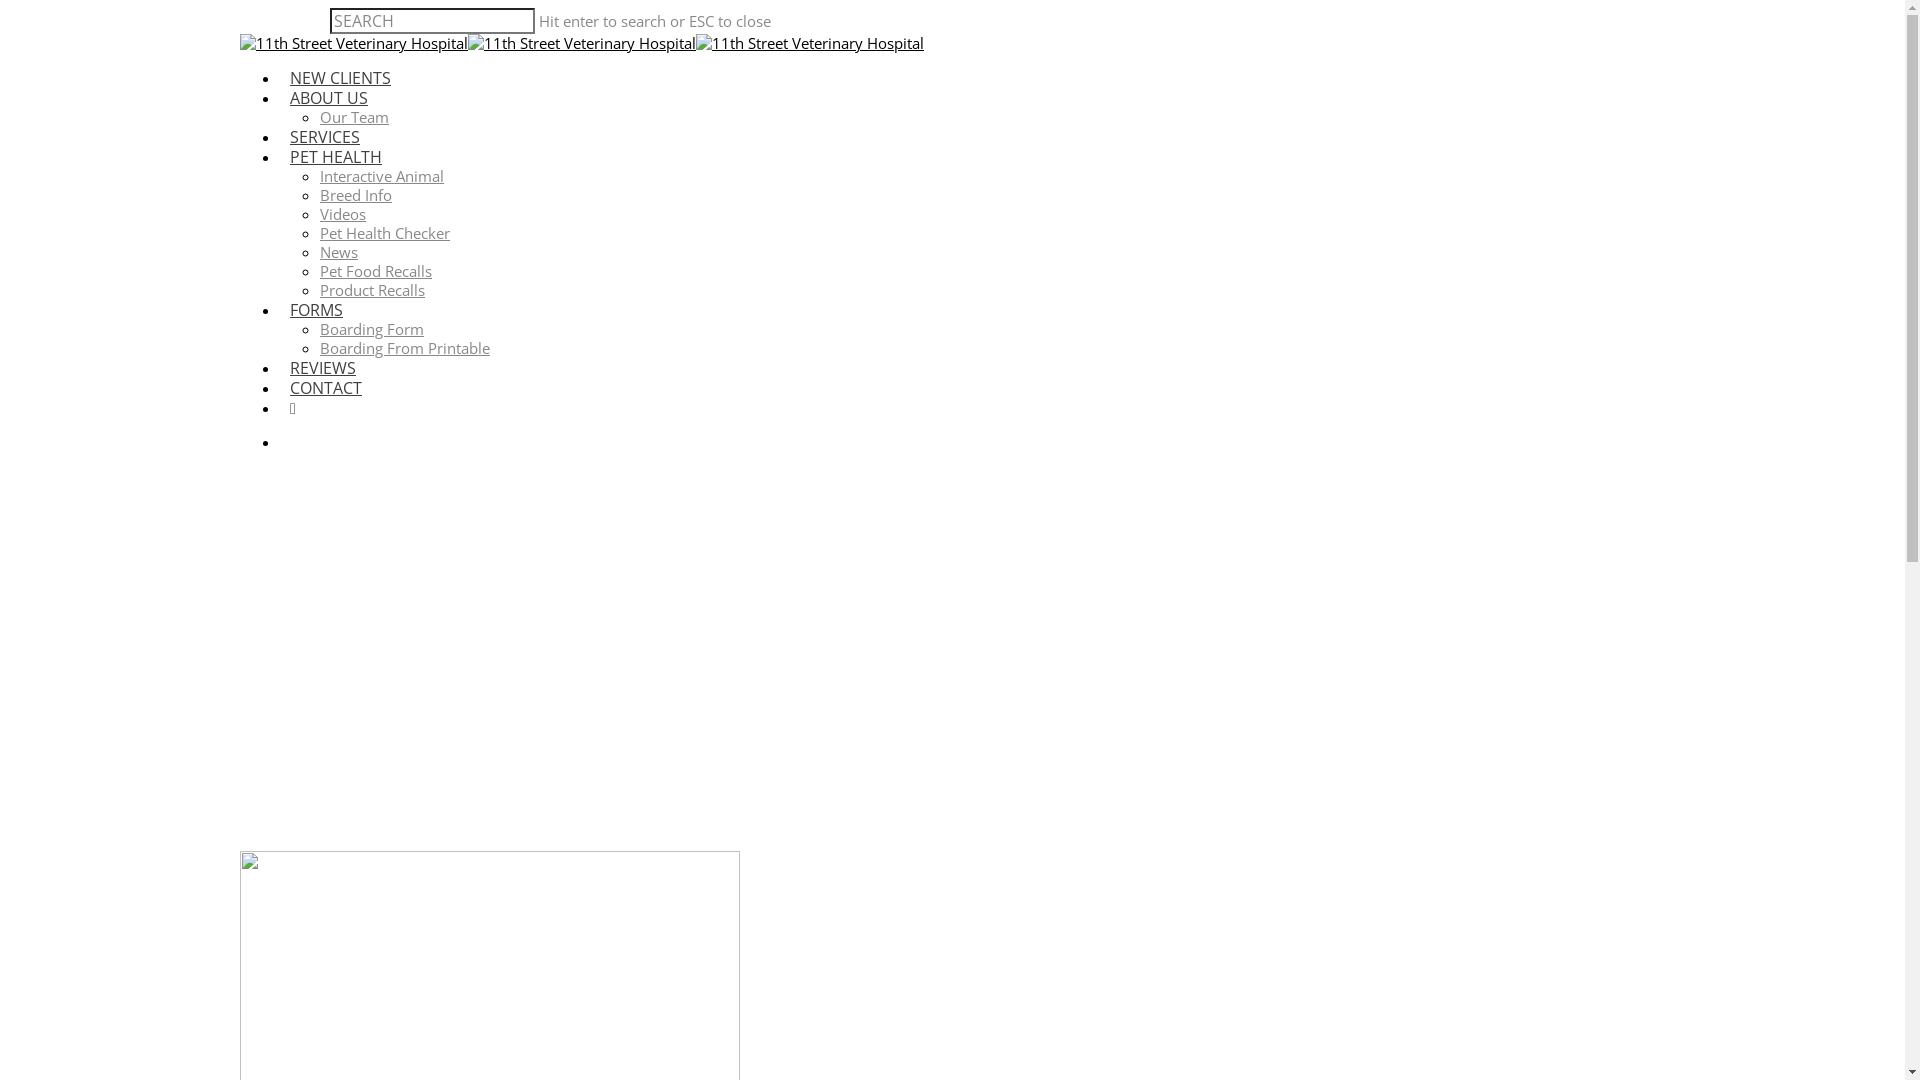 Image resolution: width=1920 pixels, height=1080 pixels. I want to click on FORMS, so click(316, 310).